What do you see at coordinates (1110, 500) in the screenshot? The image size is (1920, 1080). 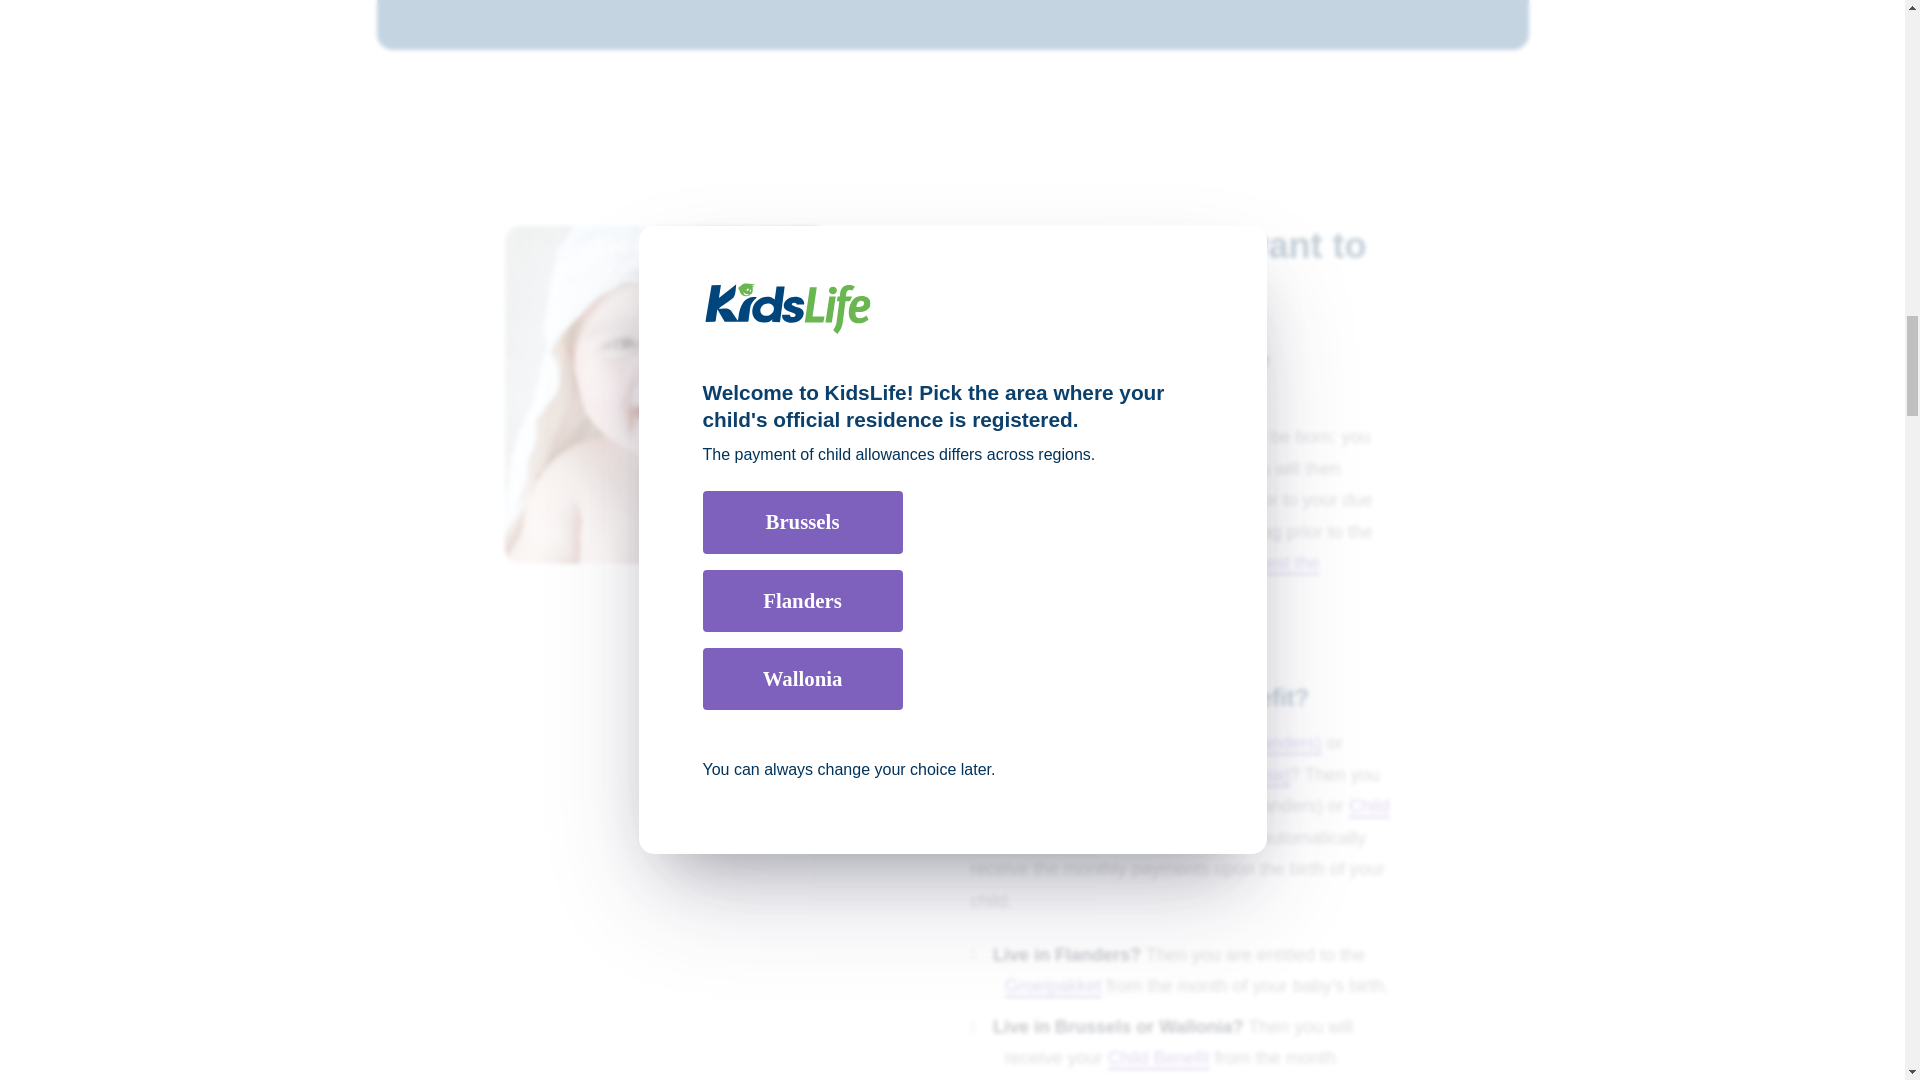 I see `Startbedrag: Maternity Allowance when your child is born` at bounding box center [1110, 500].